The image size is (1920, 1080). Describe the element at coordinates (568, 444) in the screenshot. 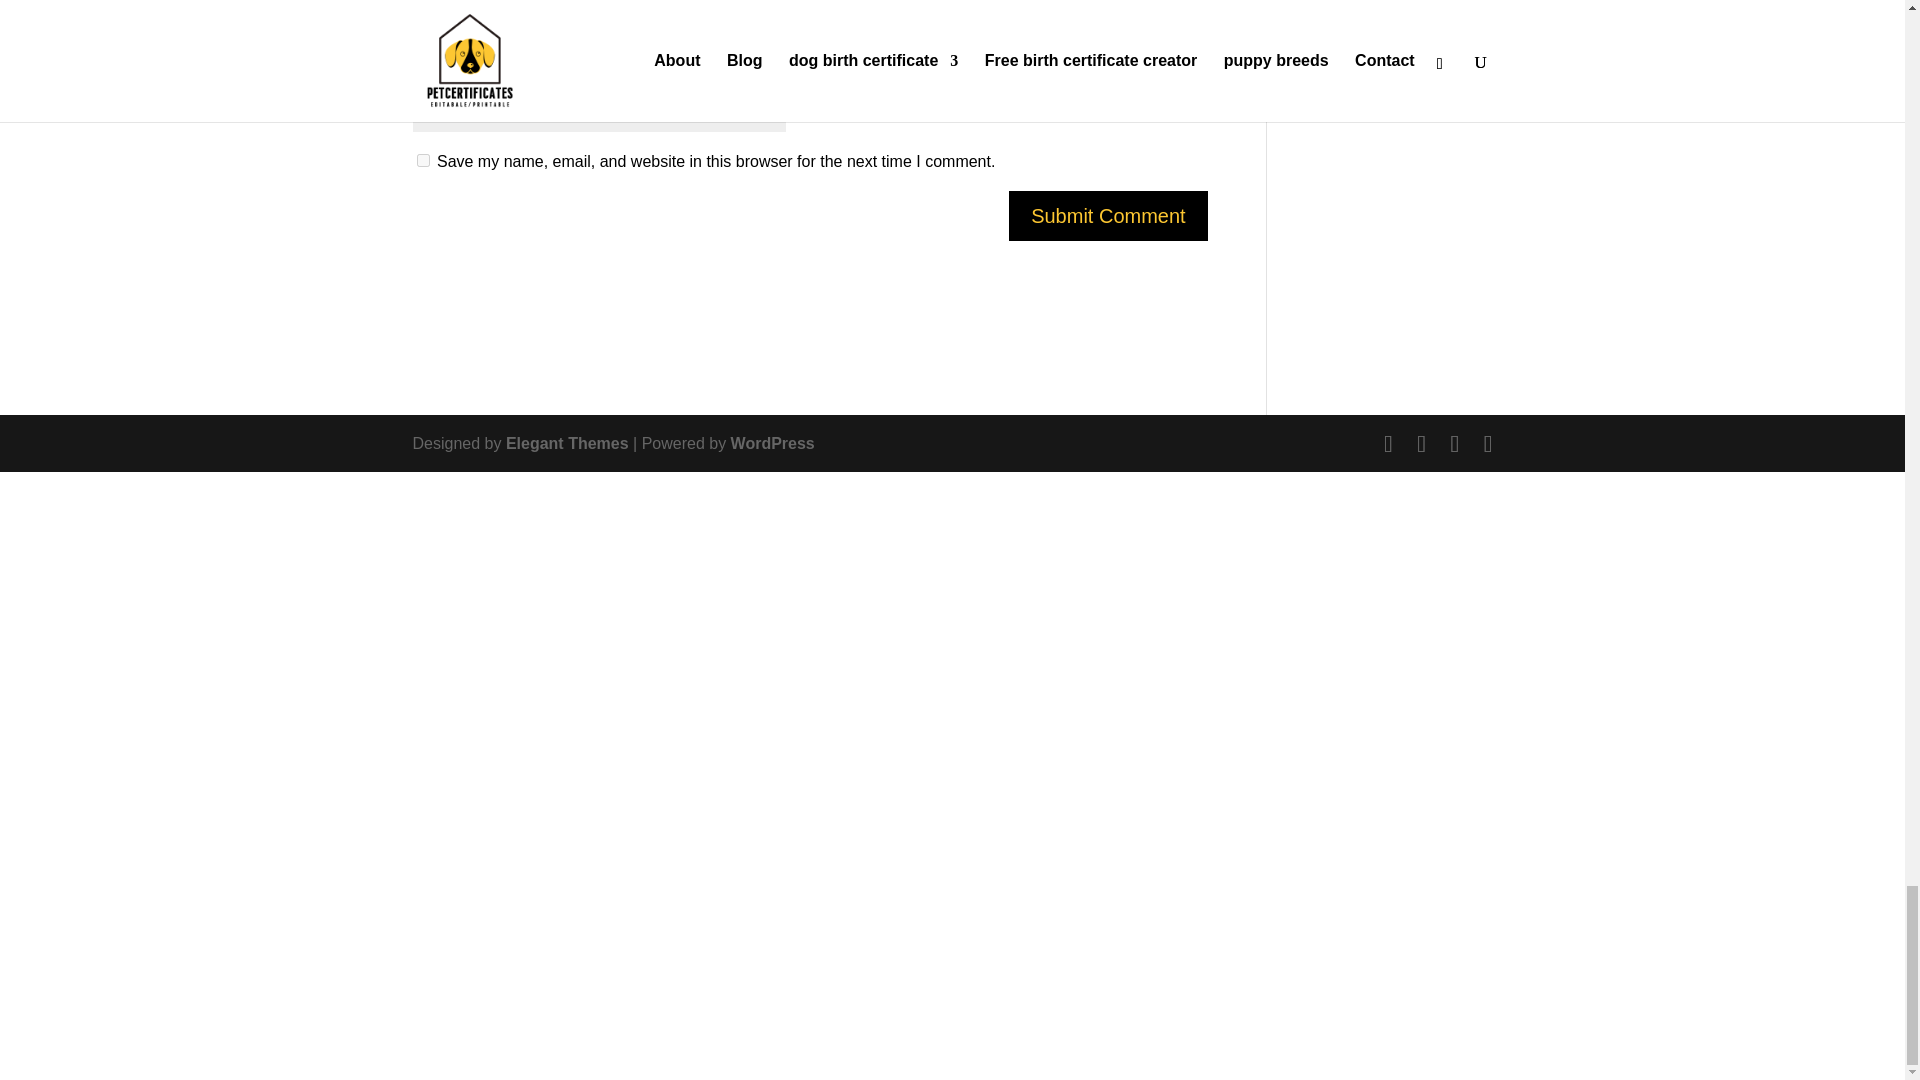

I see `Premium WordPress Themes` at that location.